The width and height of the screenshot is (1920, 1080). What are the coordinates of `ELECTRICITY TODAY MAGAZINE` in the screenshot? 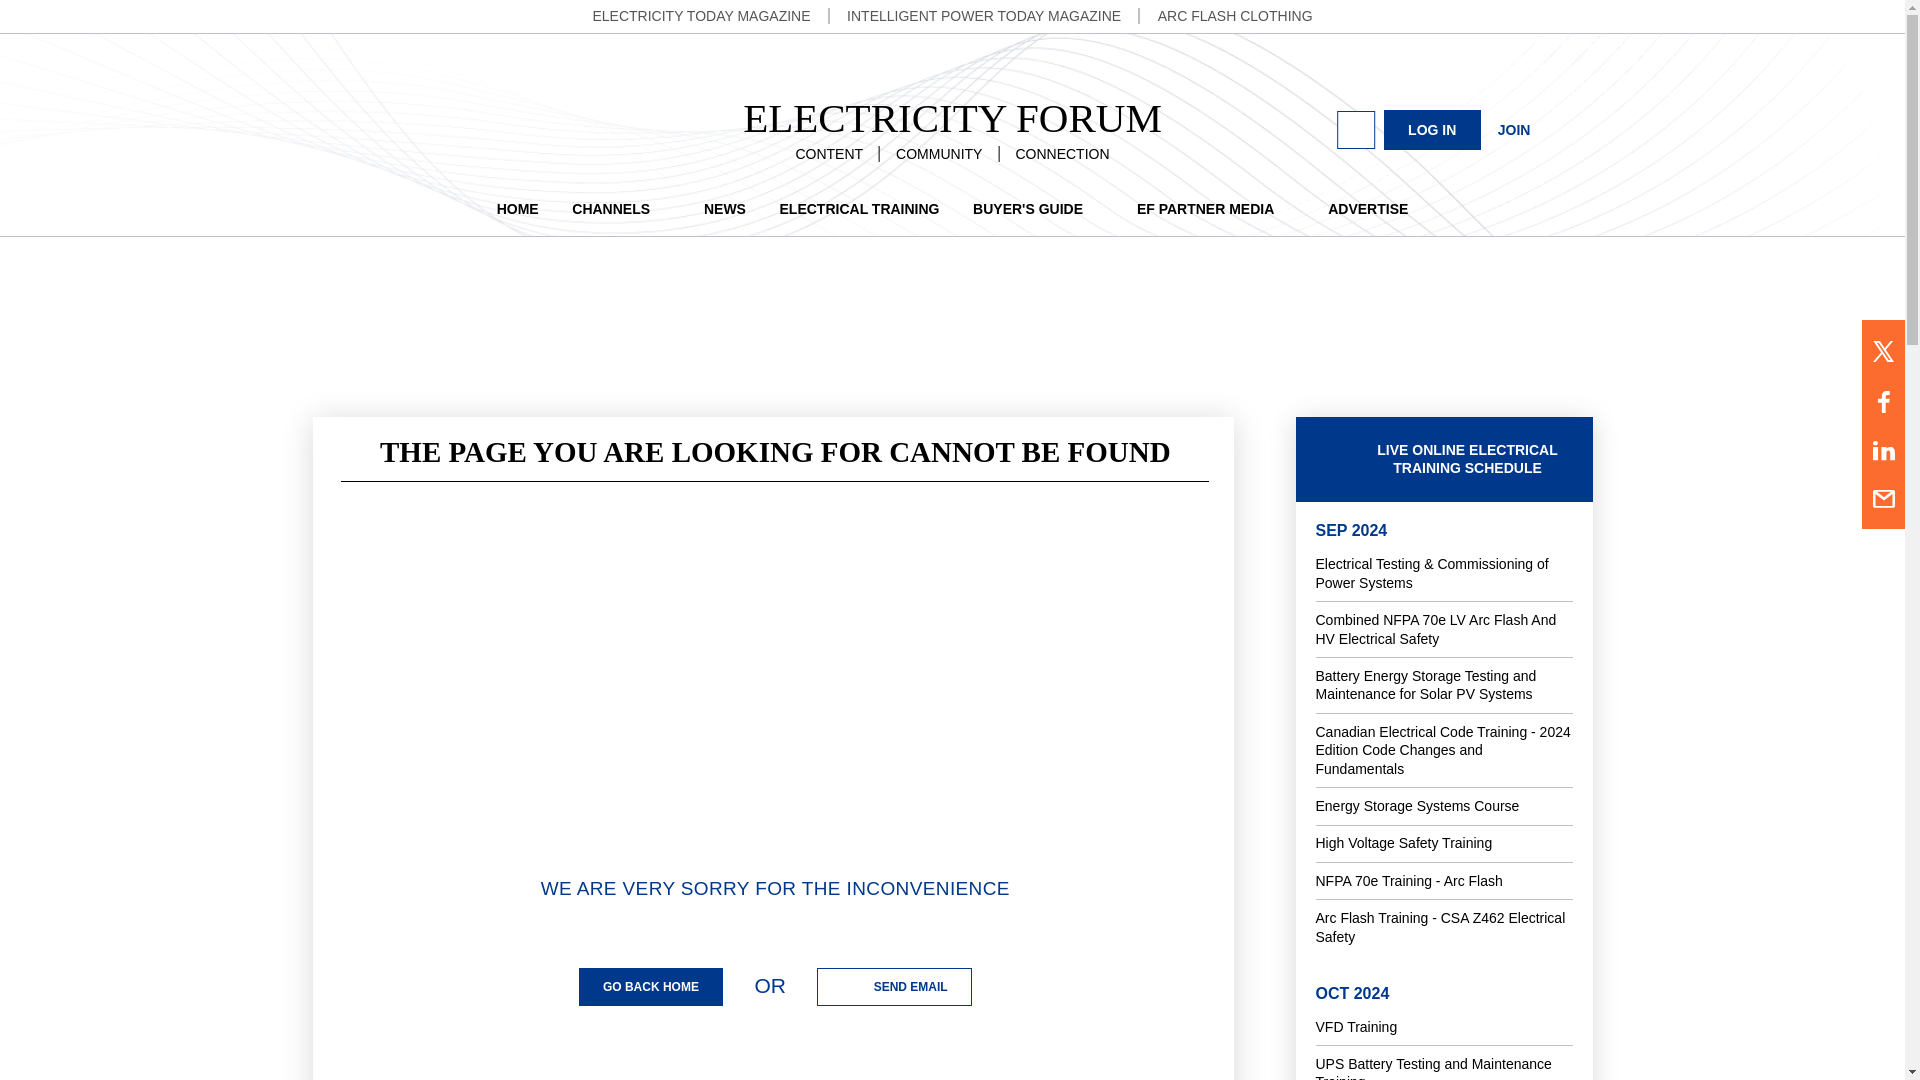 It's located at (700, 15).